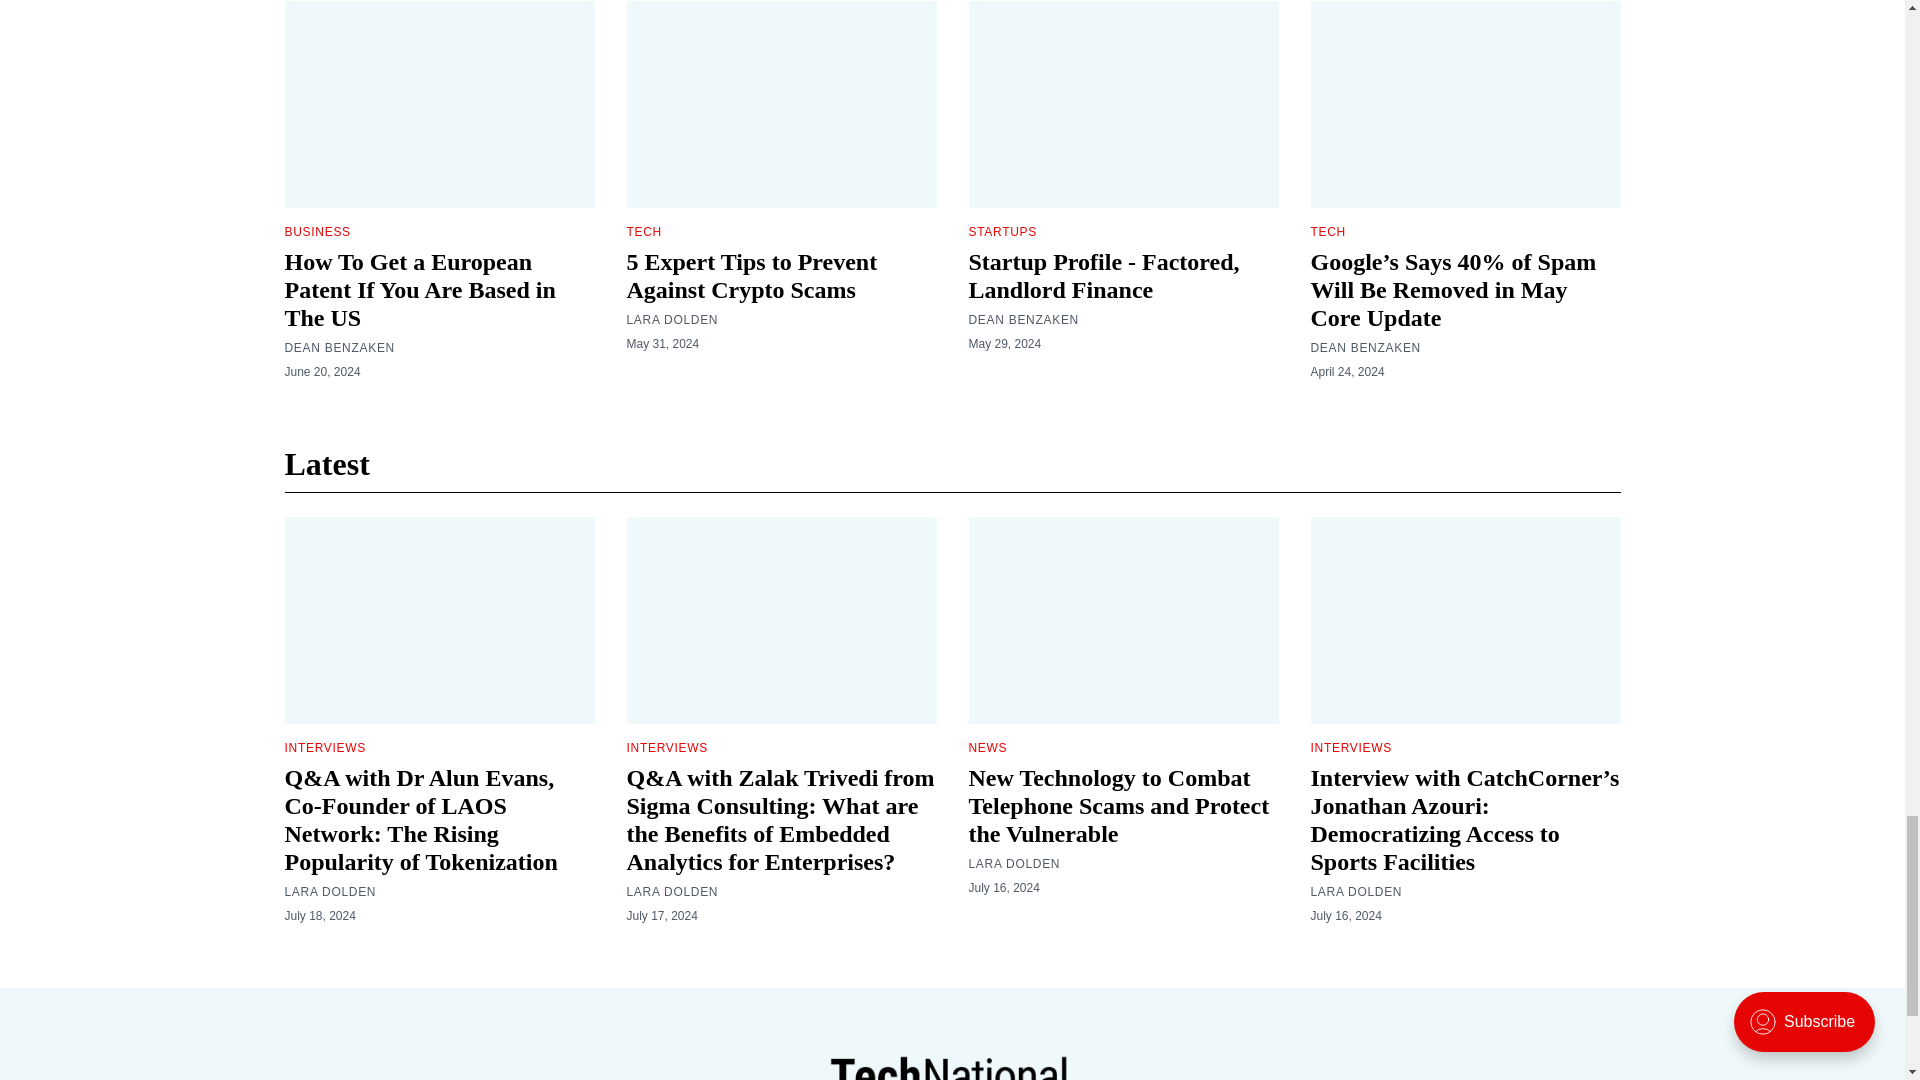 The width and height of the screenshot is (1920, 1080). What do you see at coordinates (316, 231) in the screenshot?
I see `BUSINESS` at bounding box center [316, 231].